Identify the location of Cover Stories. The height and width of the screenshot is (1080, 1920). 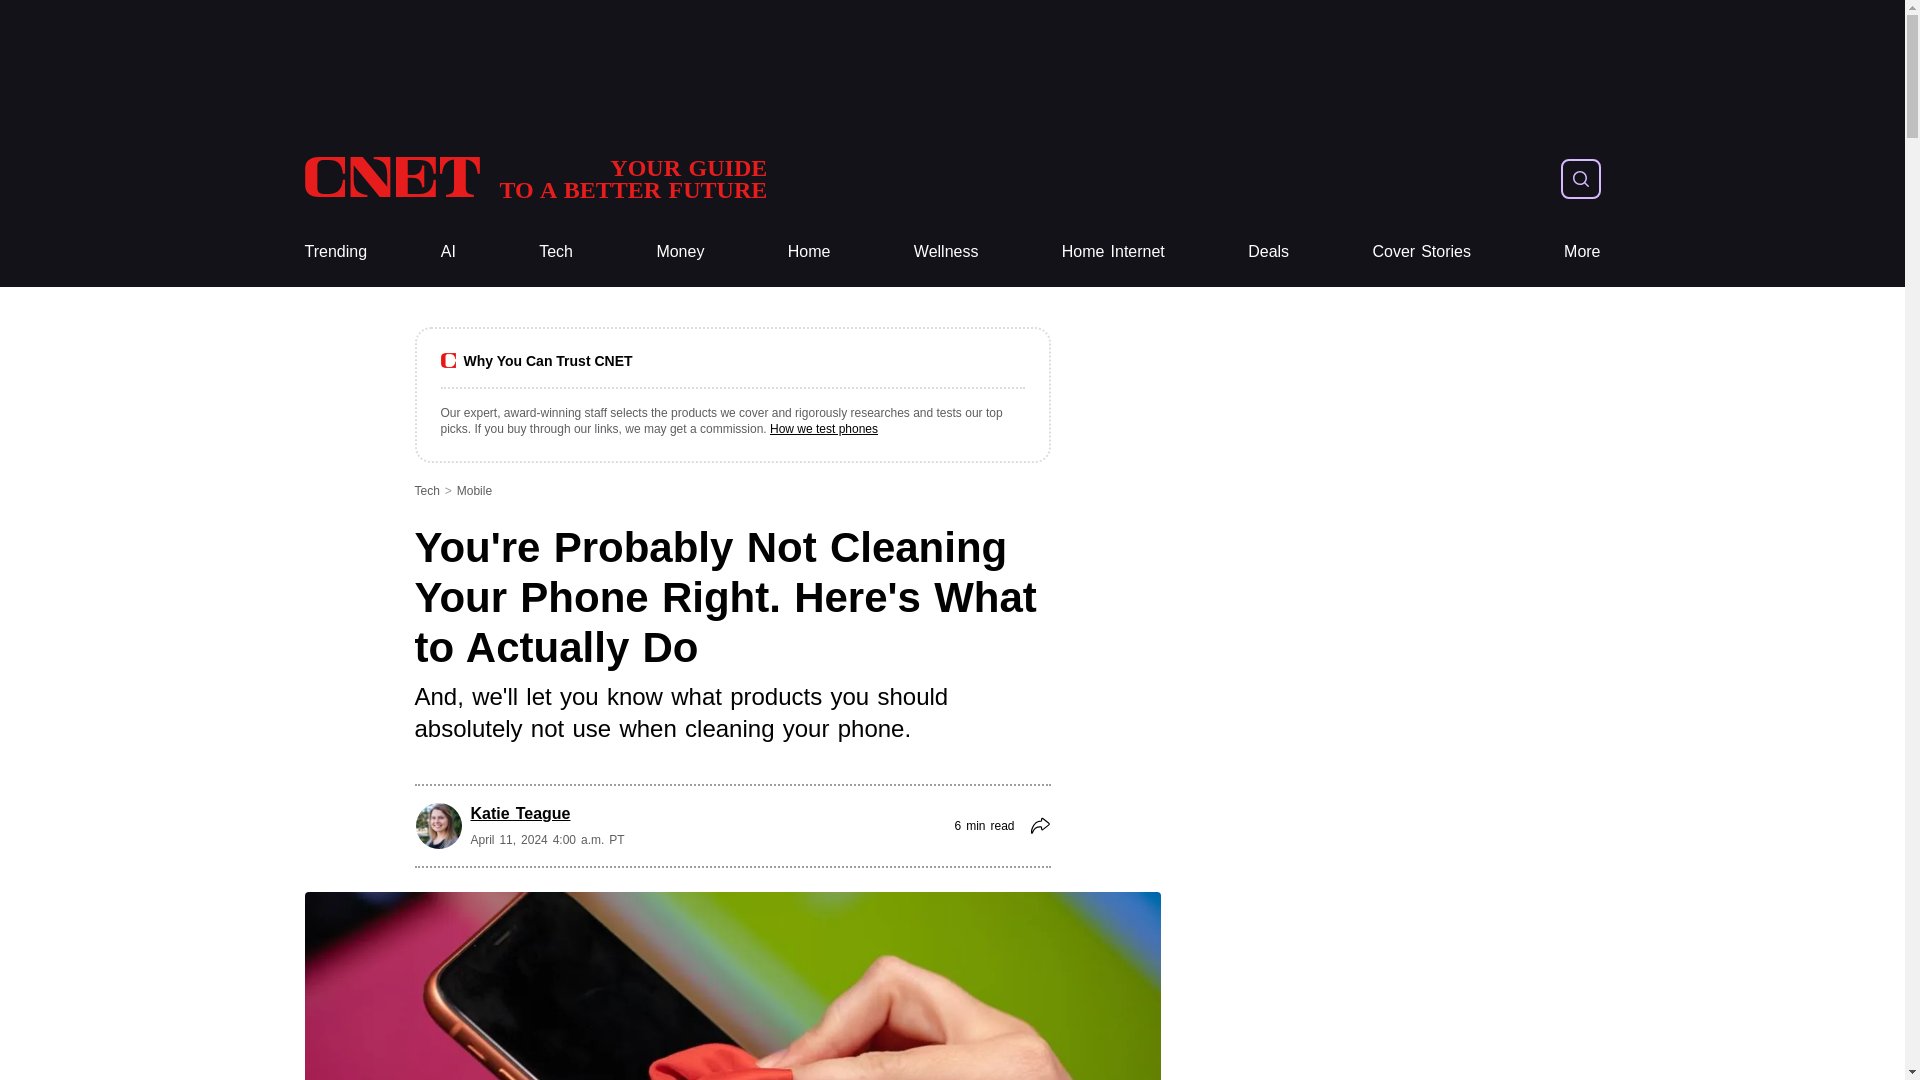
(1421, 252).